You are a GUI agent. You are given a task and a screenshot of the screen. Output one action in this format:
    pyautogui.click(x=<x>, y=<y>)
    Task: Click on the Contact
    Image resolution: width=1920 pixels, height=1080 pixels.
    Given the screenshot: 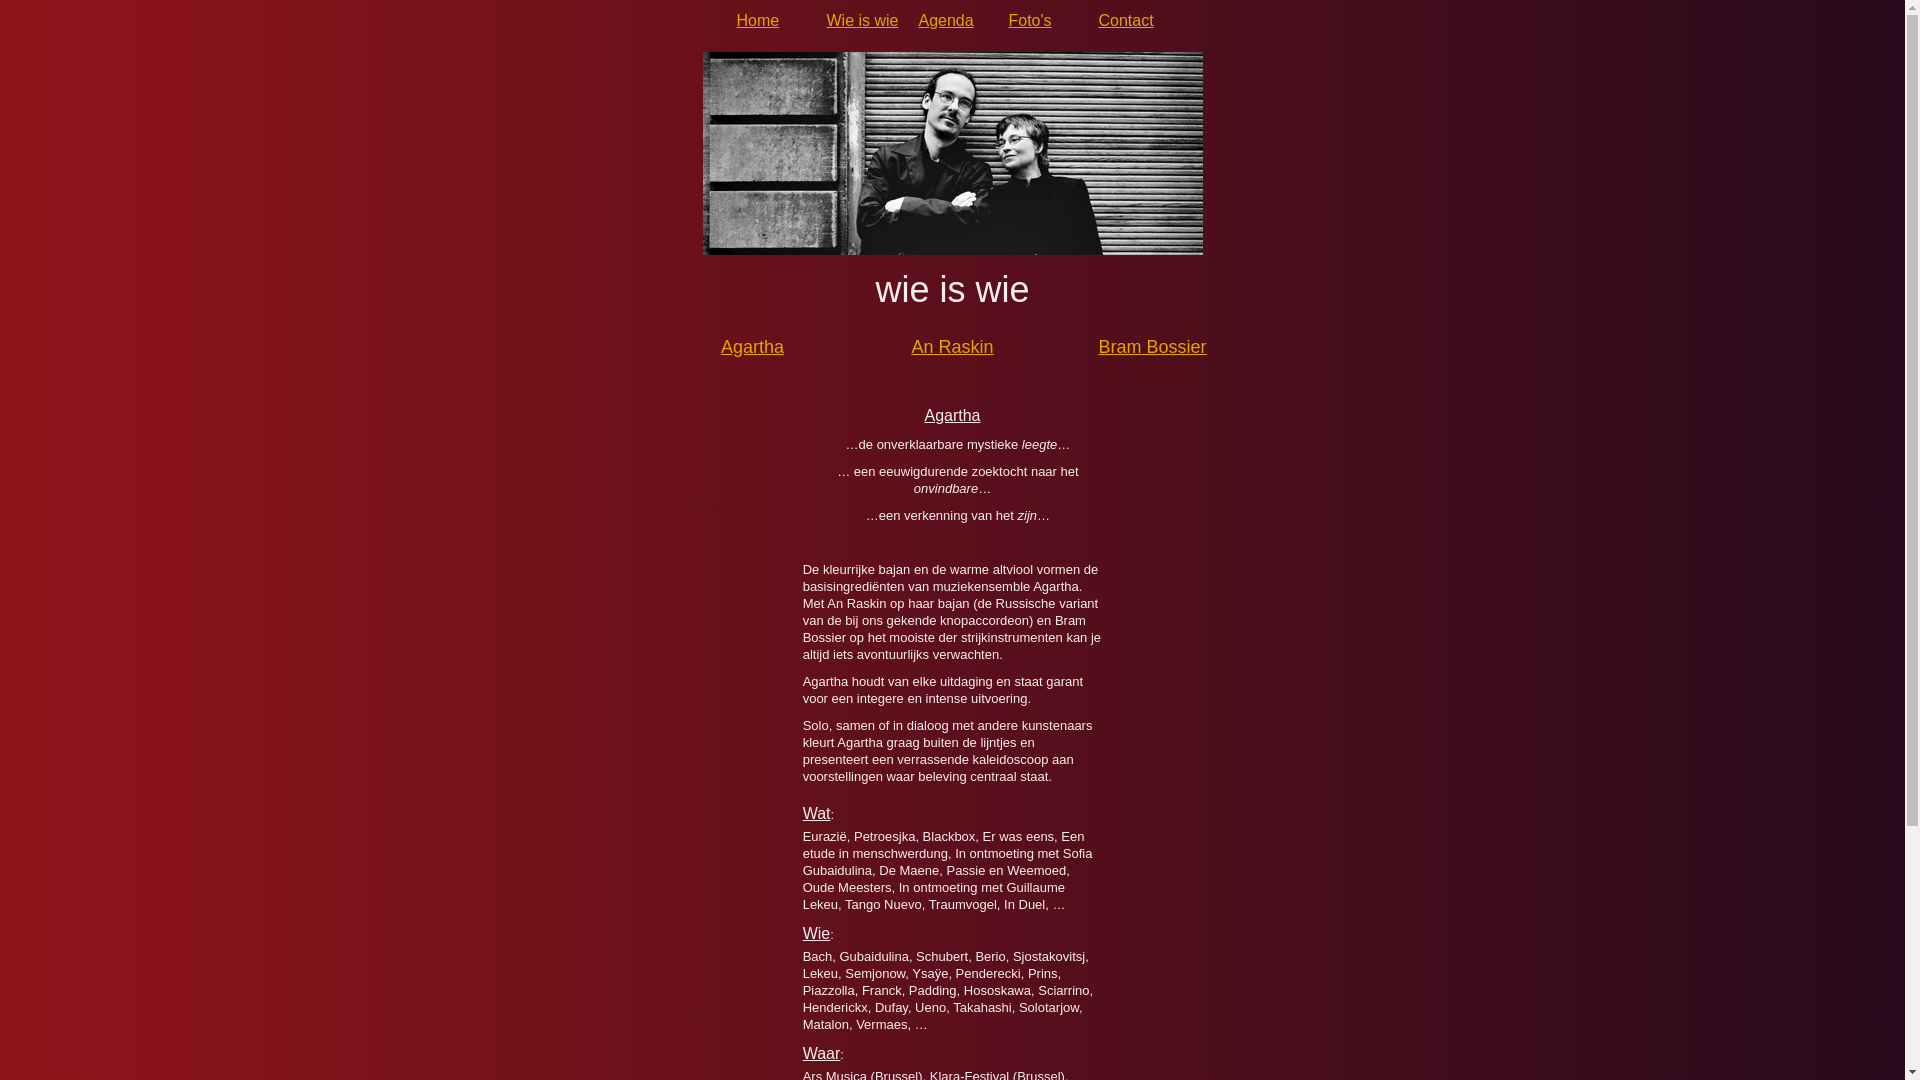 What is the action you would take?
    pyautogui.click(x=1134, y=20)
    